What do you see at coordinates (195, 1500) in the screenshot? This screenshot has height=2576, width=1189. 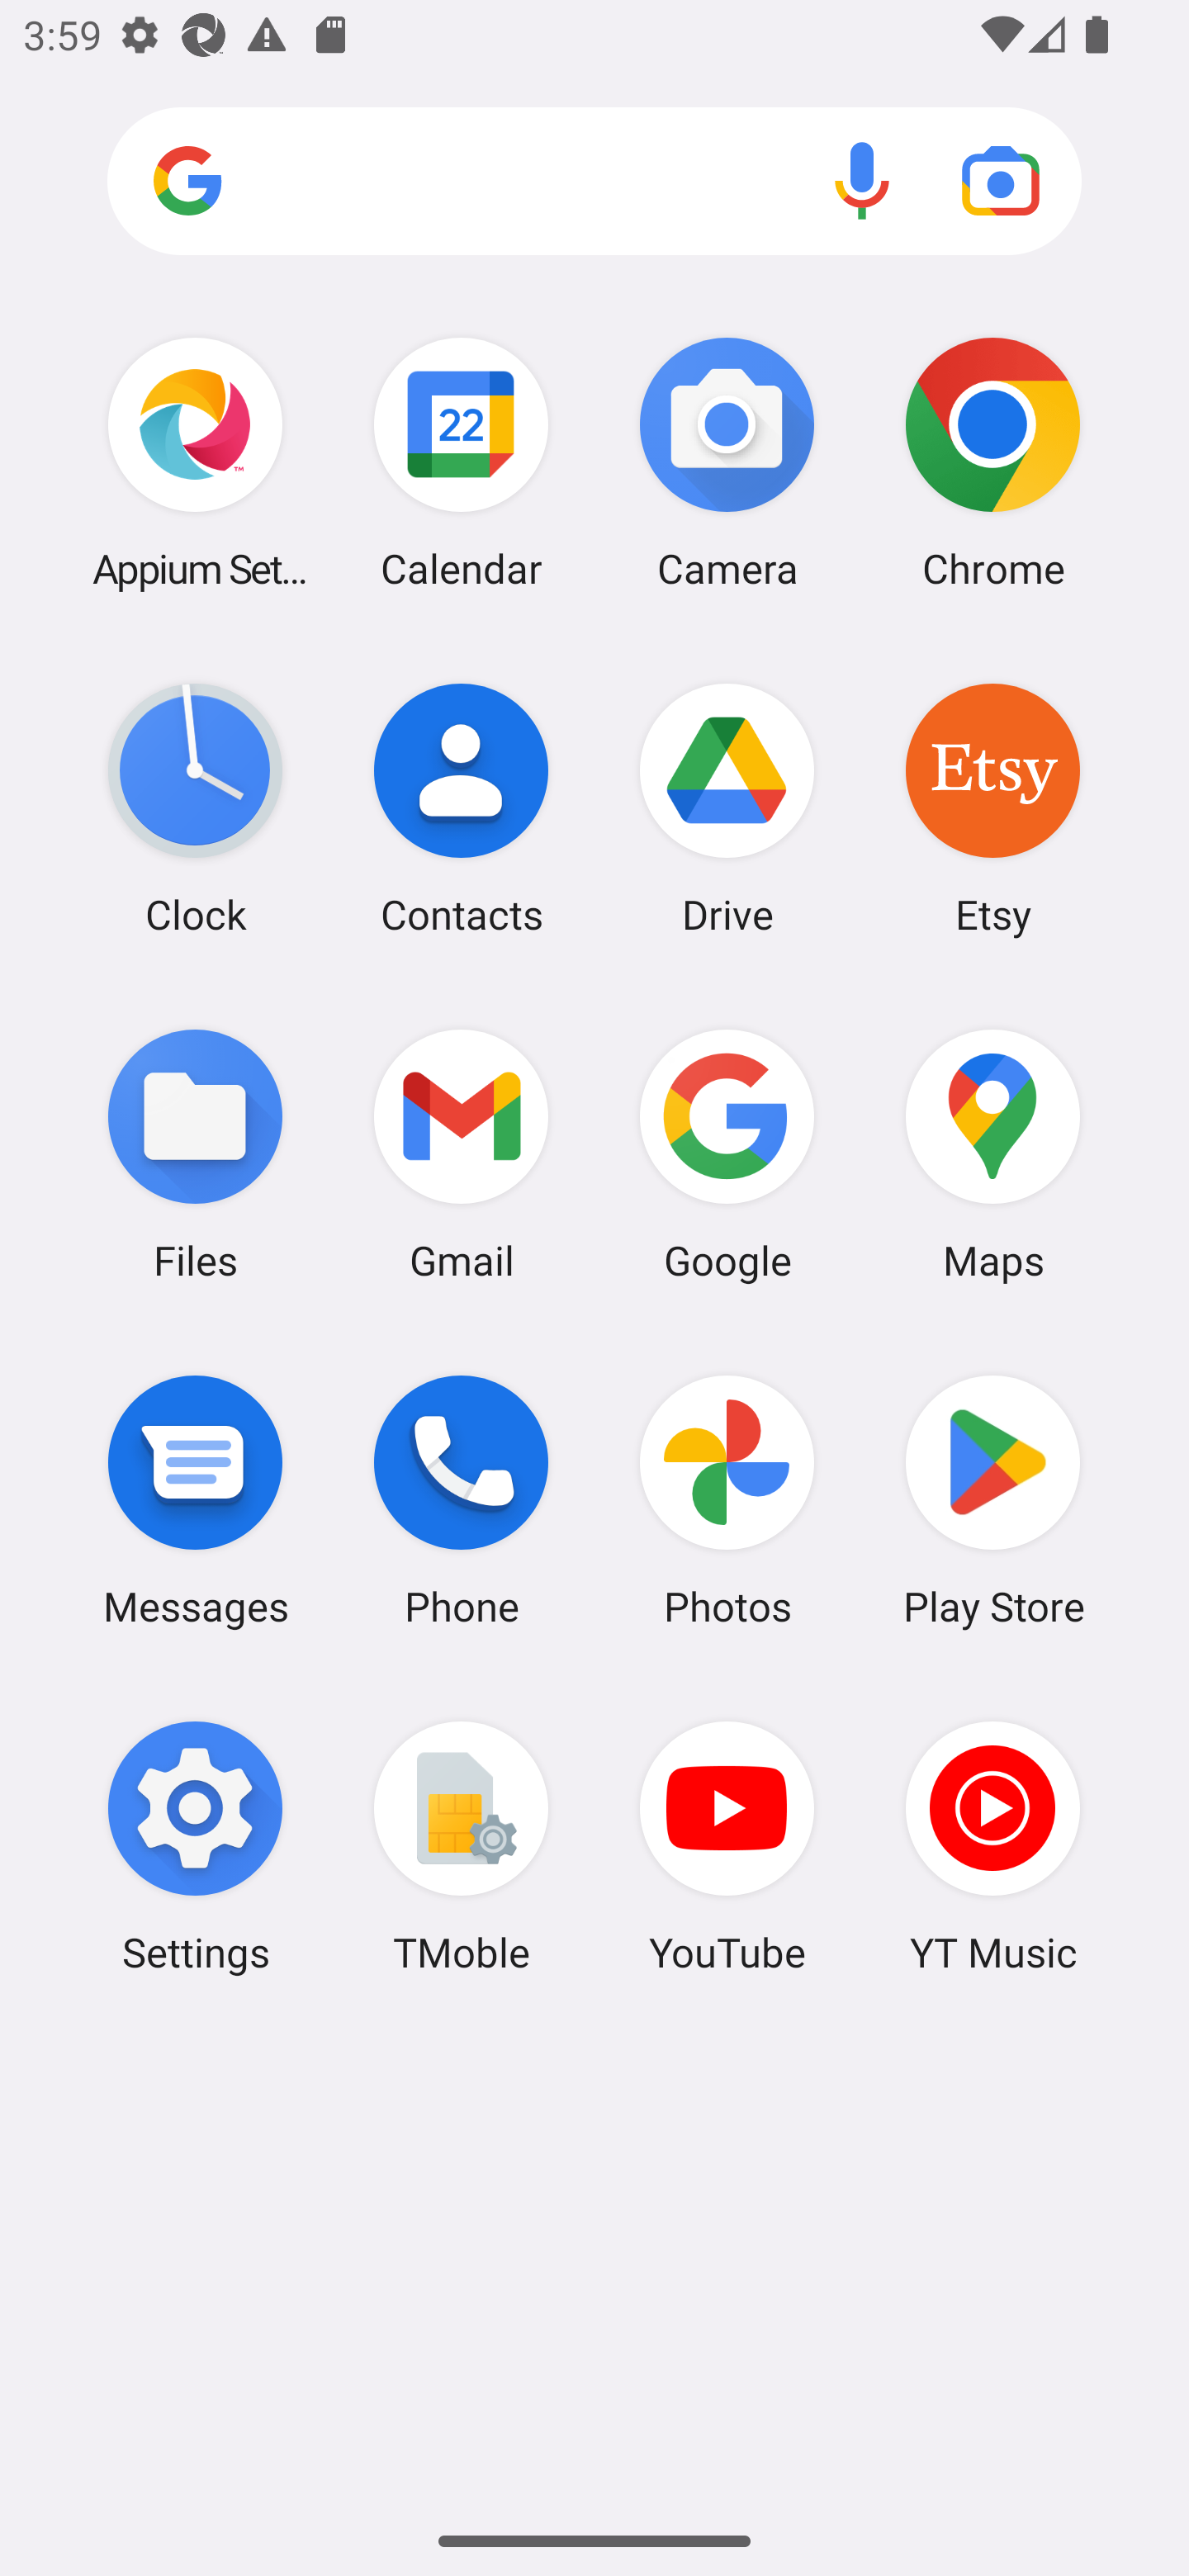 I see `Messages` at bounding box center [195, 1500].